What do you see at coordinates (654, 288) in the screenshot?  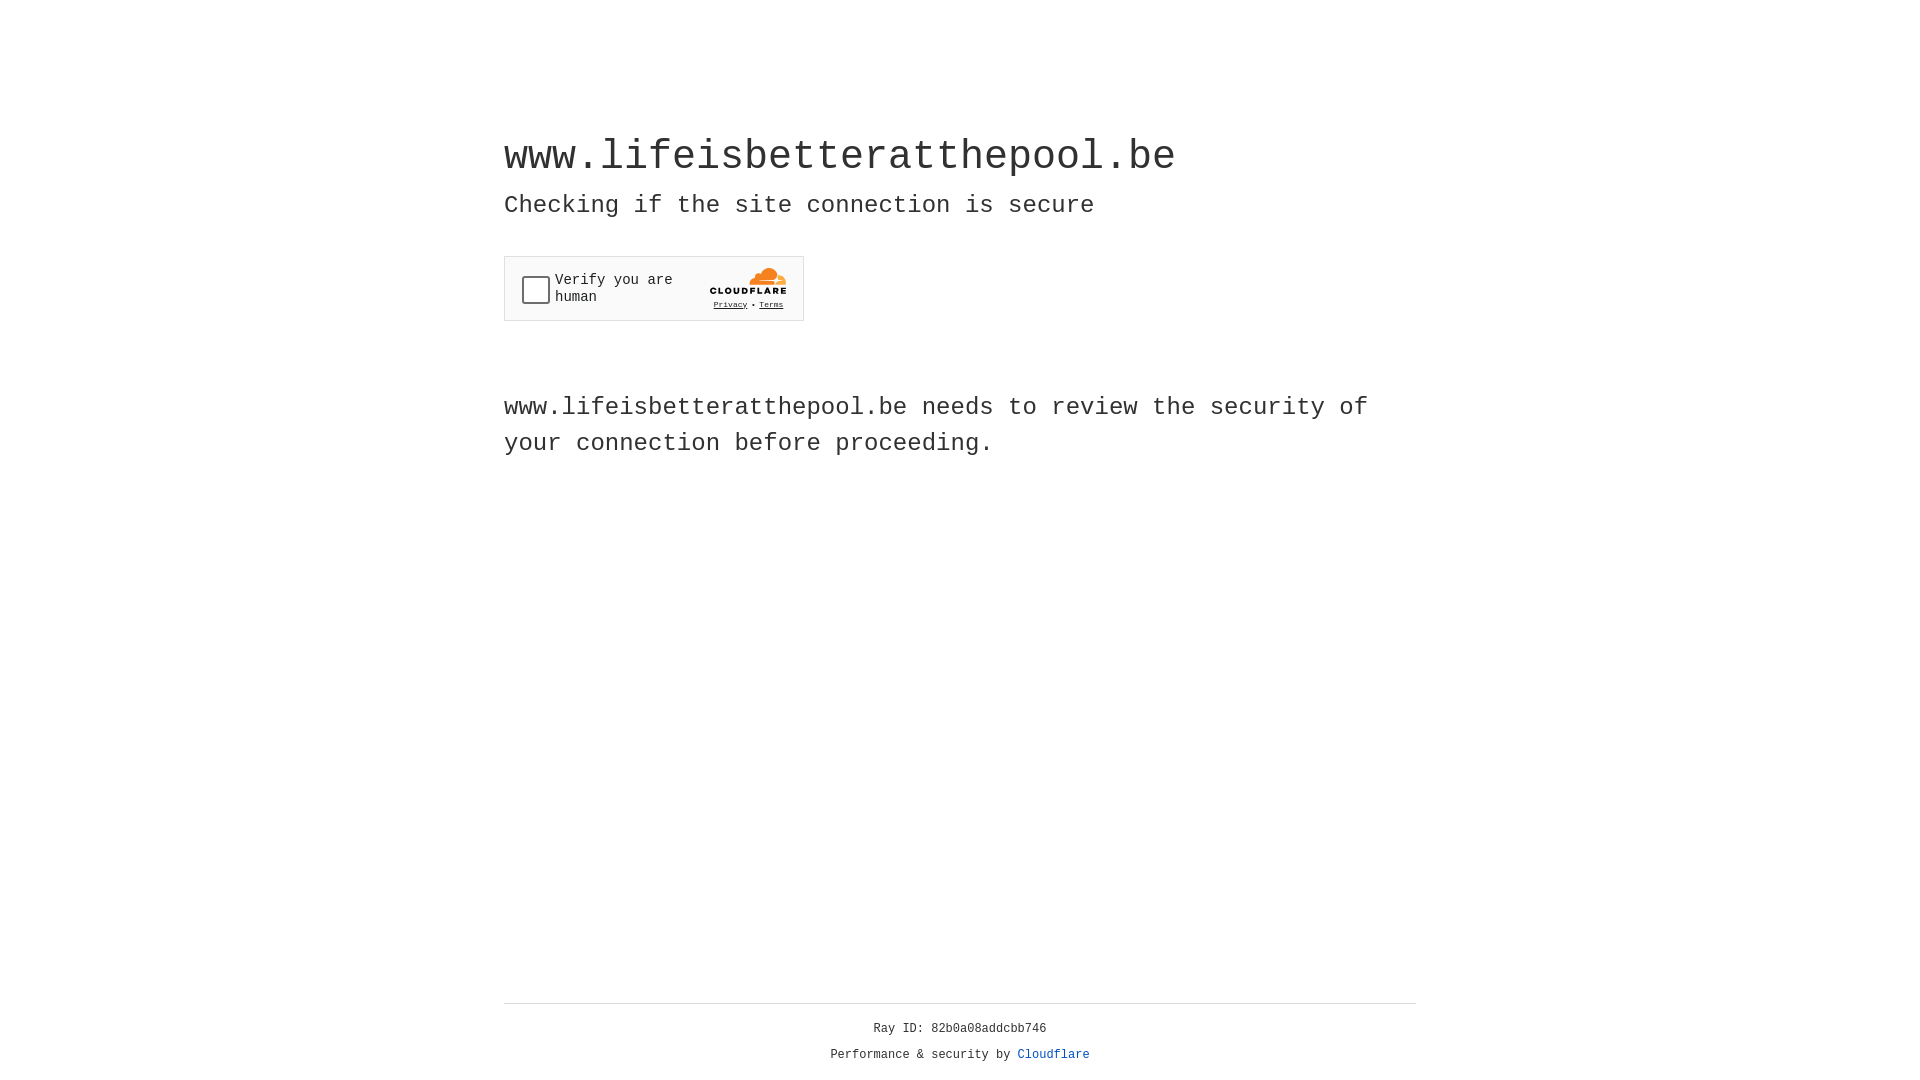 I see `Widget containing a Cloudflare security challenge` at bounding box center [654, 288].